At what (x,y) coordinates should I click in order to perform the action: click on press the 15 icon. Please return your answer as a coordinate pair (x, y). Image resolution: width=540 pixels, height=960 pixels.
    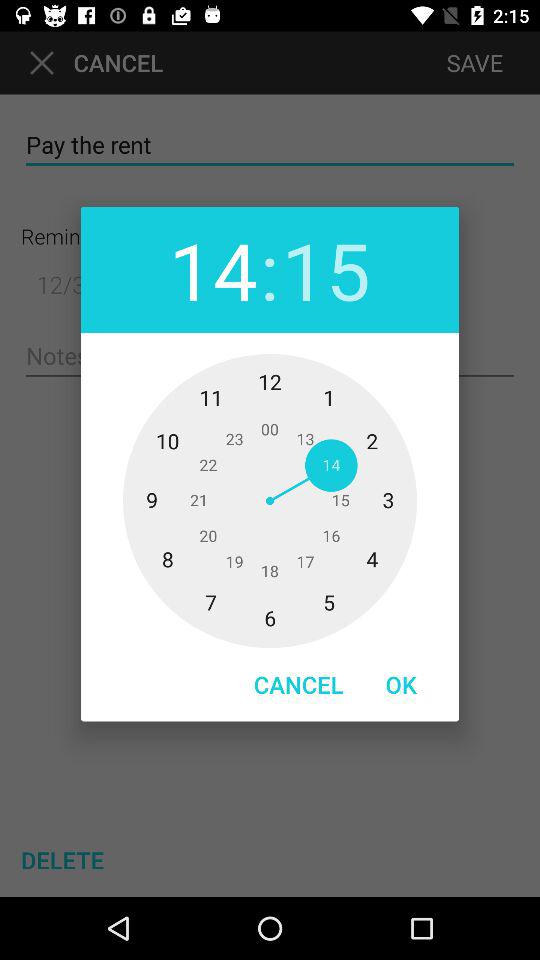
    Looking at the image, I should click on (326, 270).